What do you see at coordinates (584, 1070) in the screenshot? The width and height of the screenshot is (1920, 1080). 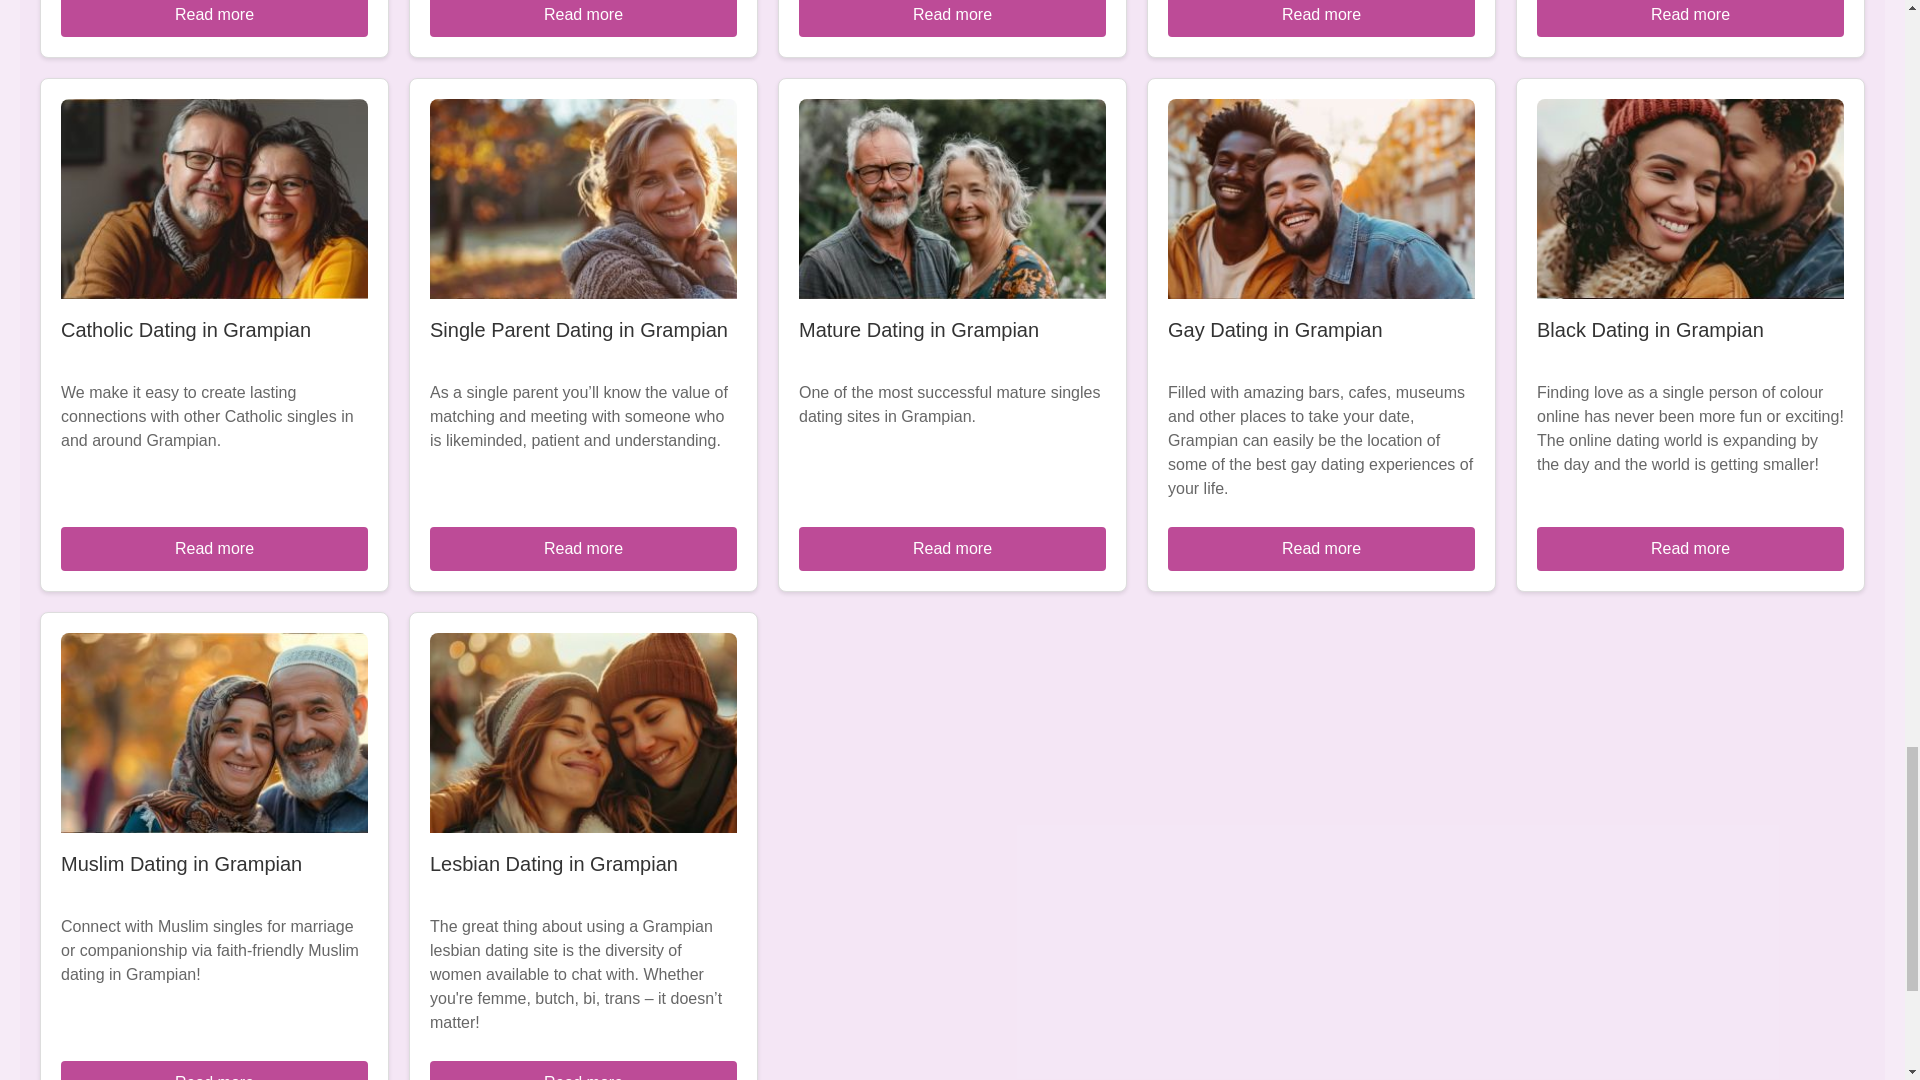 I see `Read more` at bounding box center [584, 1070].